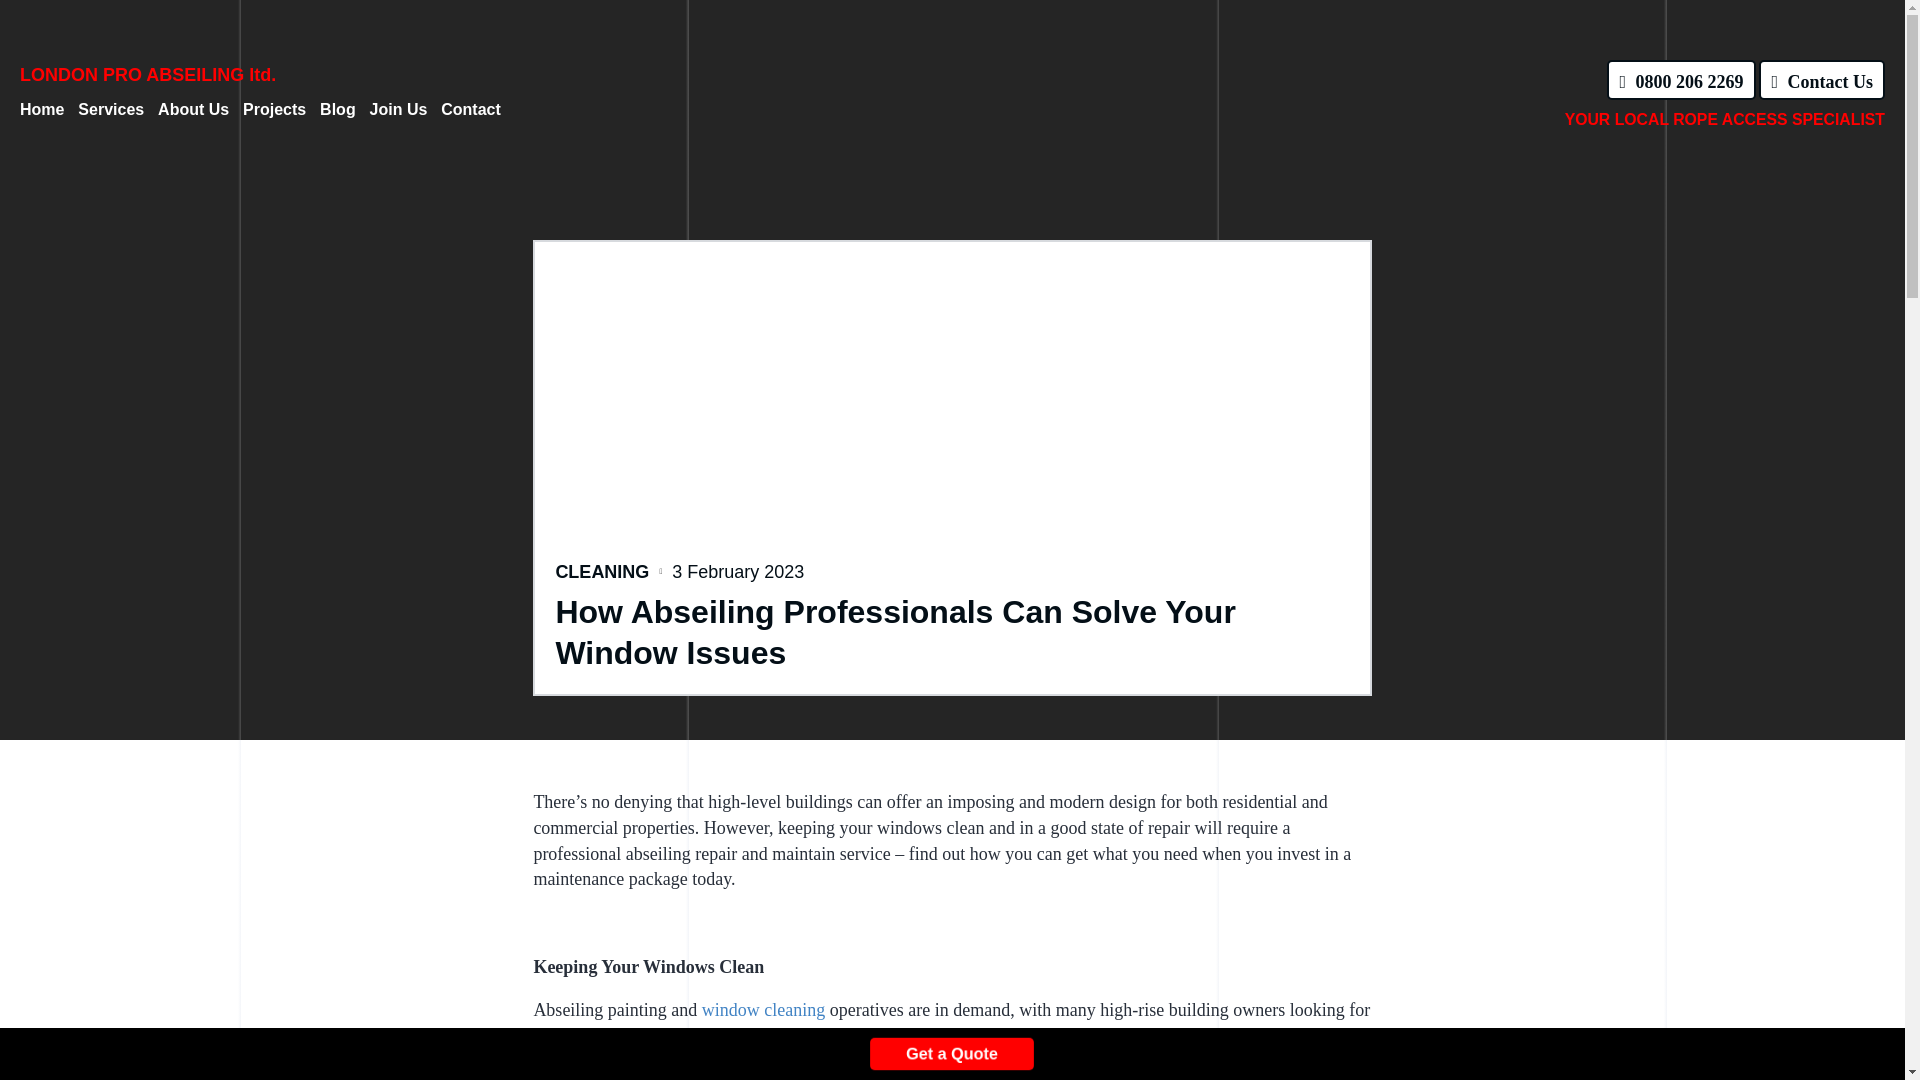 This screenshot has height=1080, width=1920. What do you see at coordinates (338, 110) in the screenshot?
I see `Blog` at bounding box center [338, 110].